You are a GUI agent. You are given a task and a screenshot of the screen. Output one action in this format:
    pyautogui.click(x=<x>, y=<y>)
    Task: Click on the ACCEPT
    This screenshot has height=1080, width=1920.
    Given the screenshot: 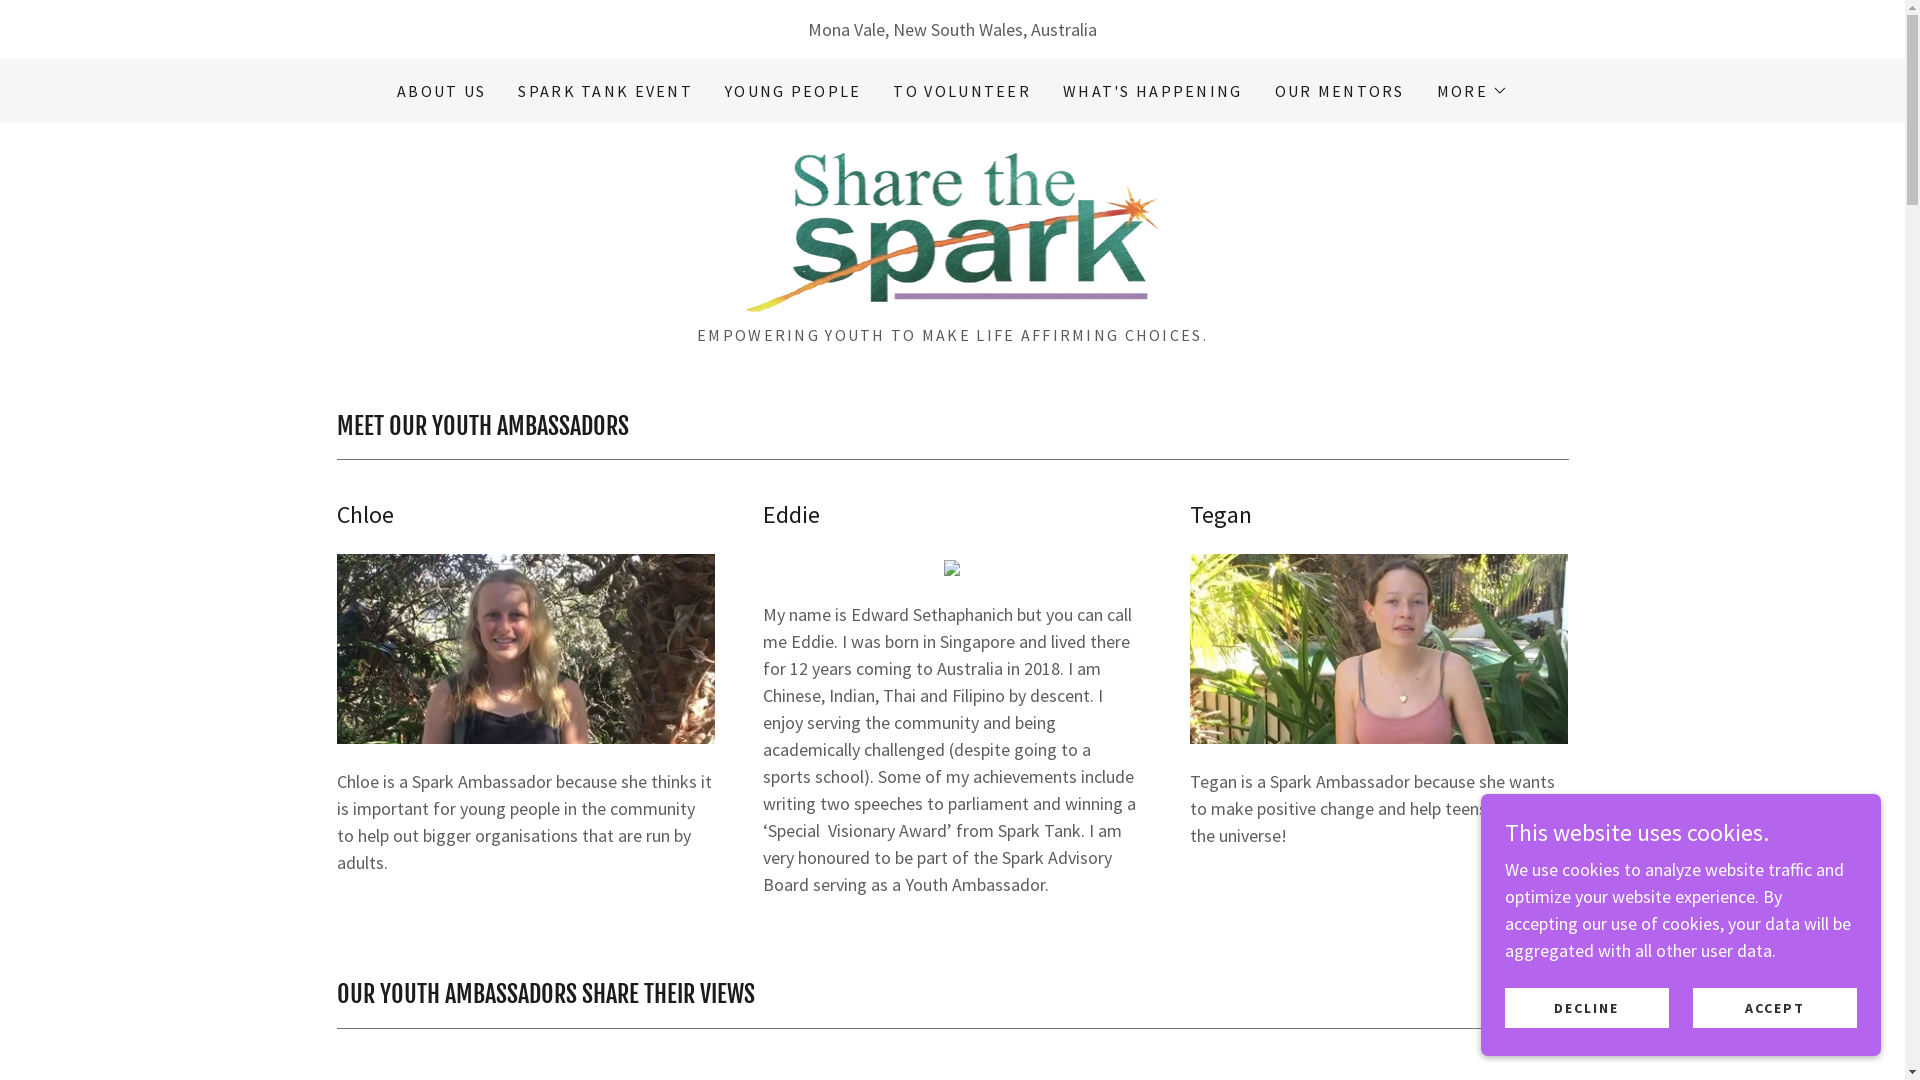 What is the action you would take?
    pyautogui.click(x=1775, y=1008)
    